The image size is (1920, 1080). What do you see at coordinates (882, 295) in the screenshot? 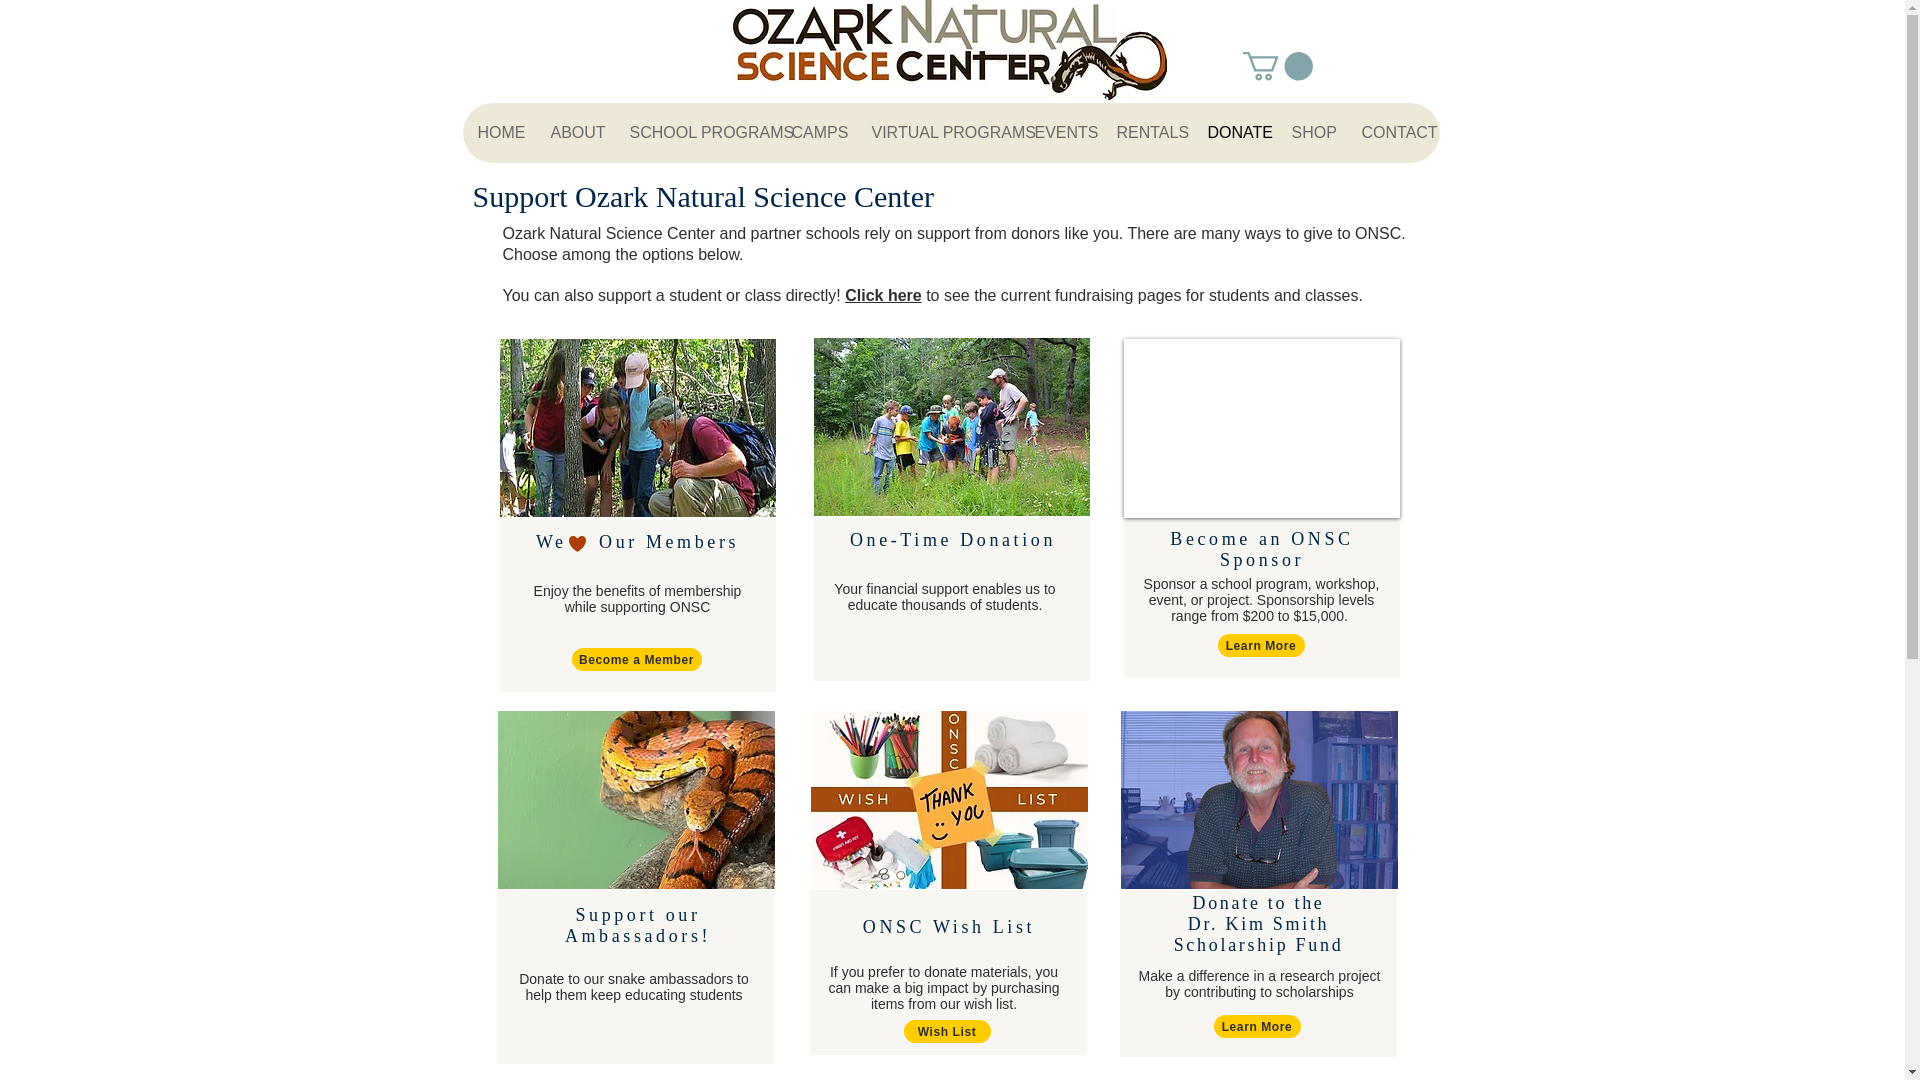
I see `Click here` at bounding box center [882, 295].